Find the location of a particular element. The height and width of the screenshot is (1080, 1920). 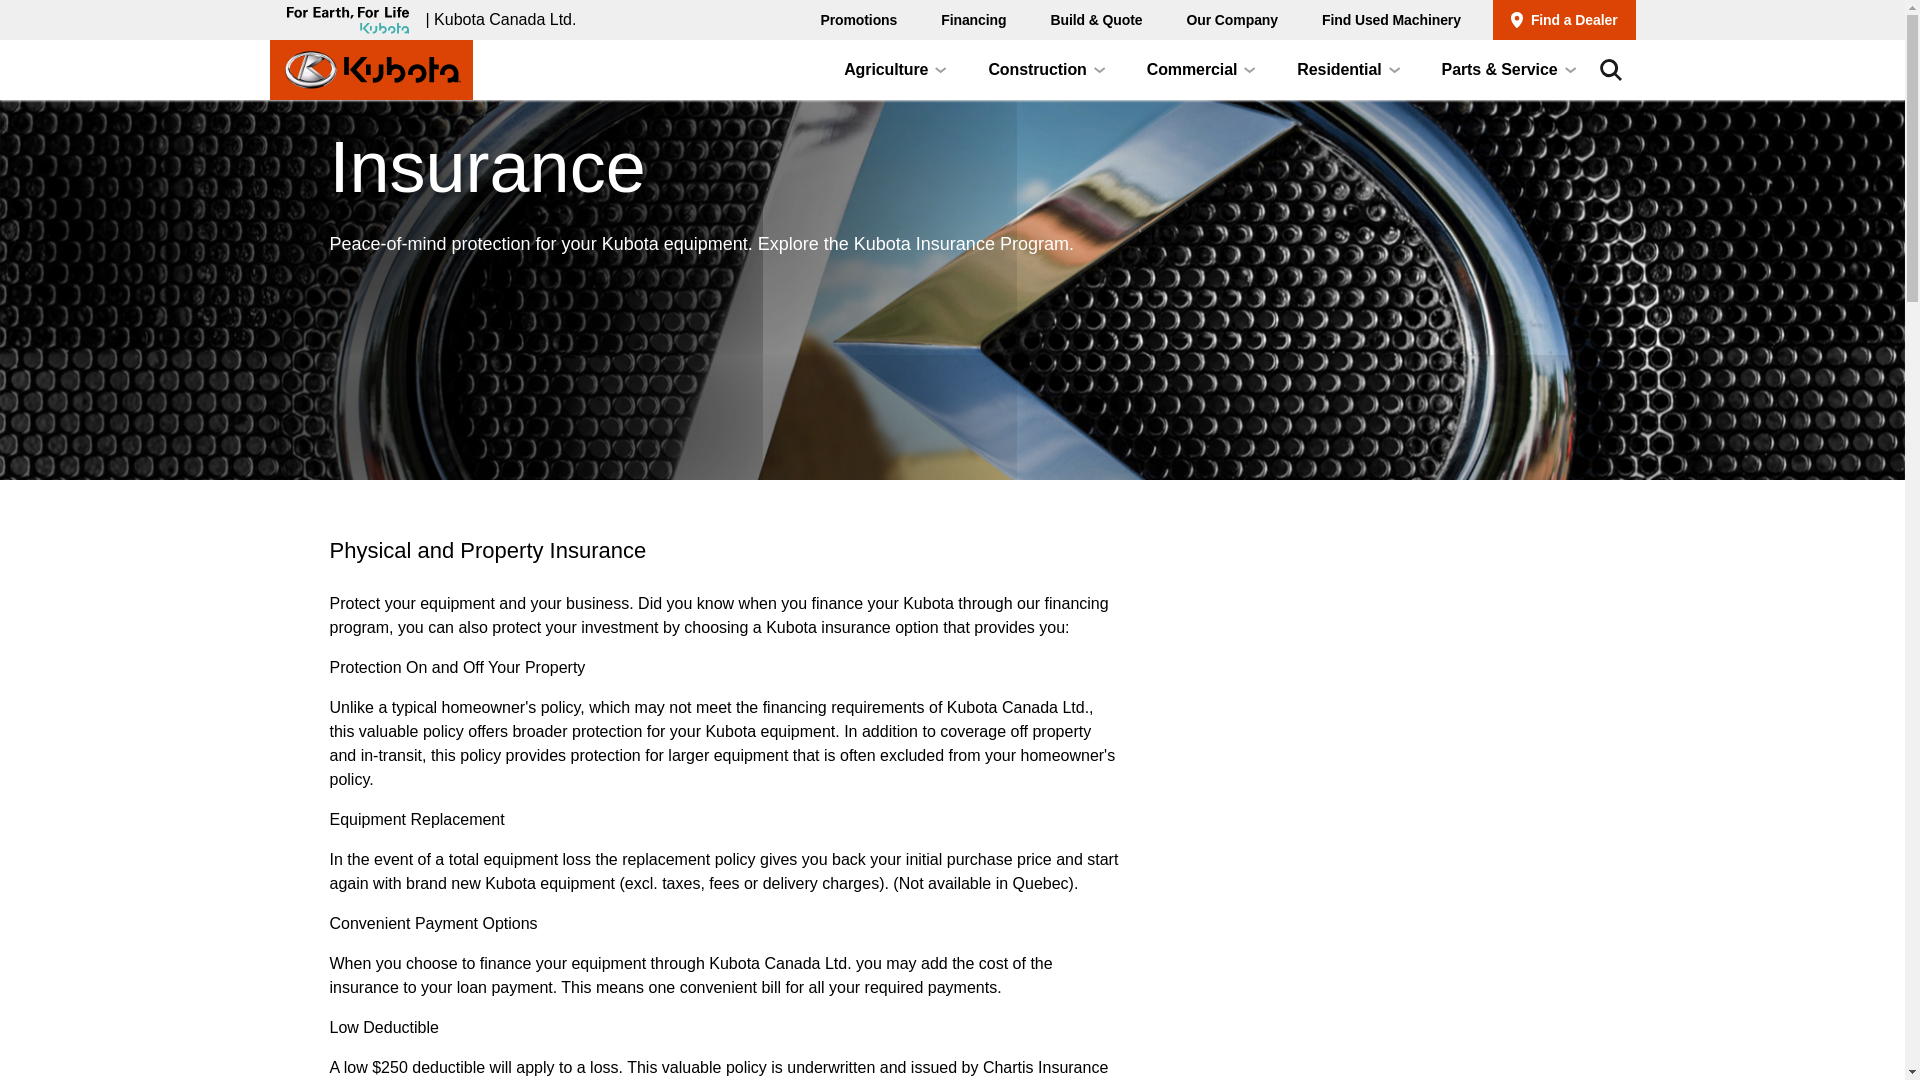

Agriculture is located at coordinates (973, 20).